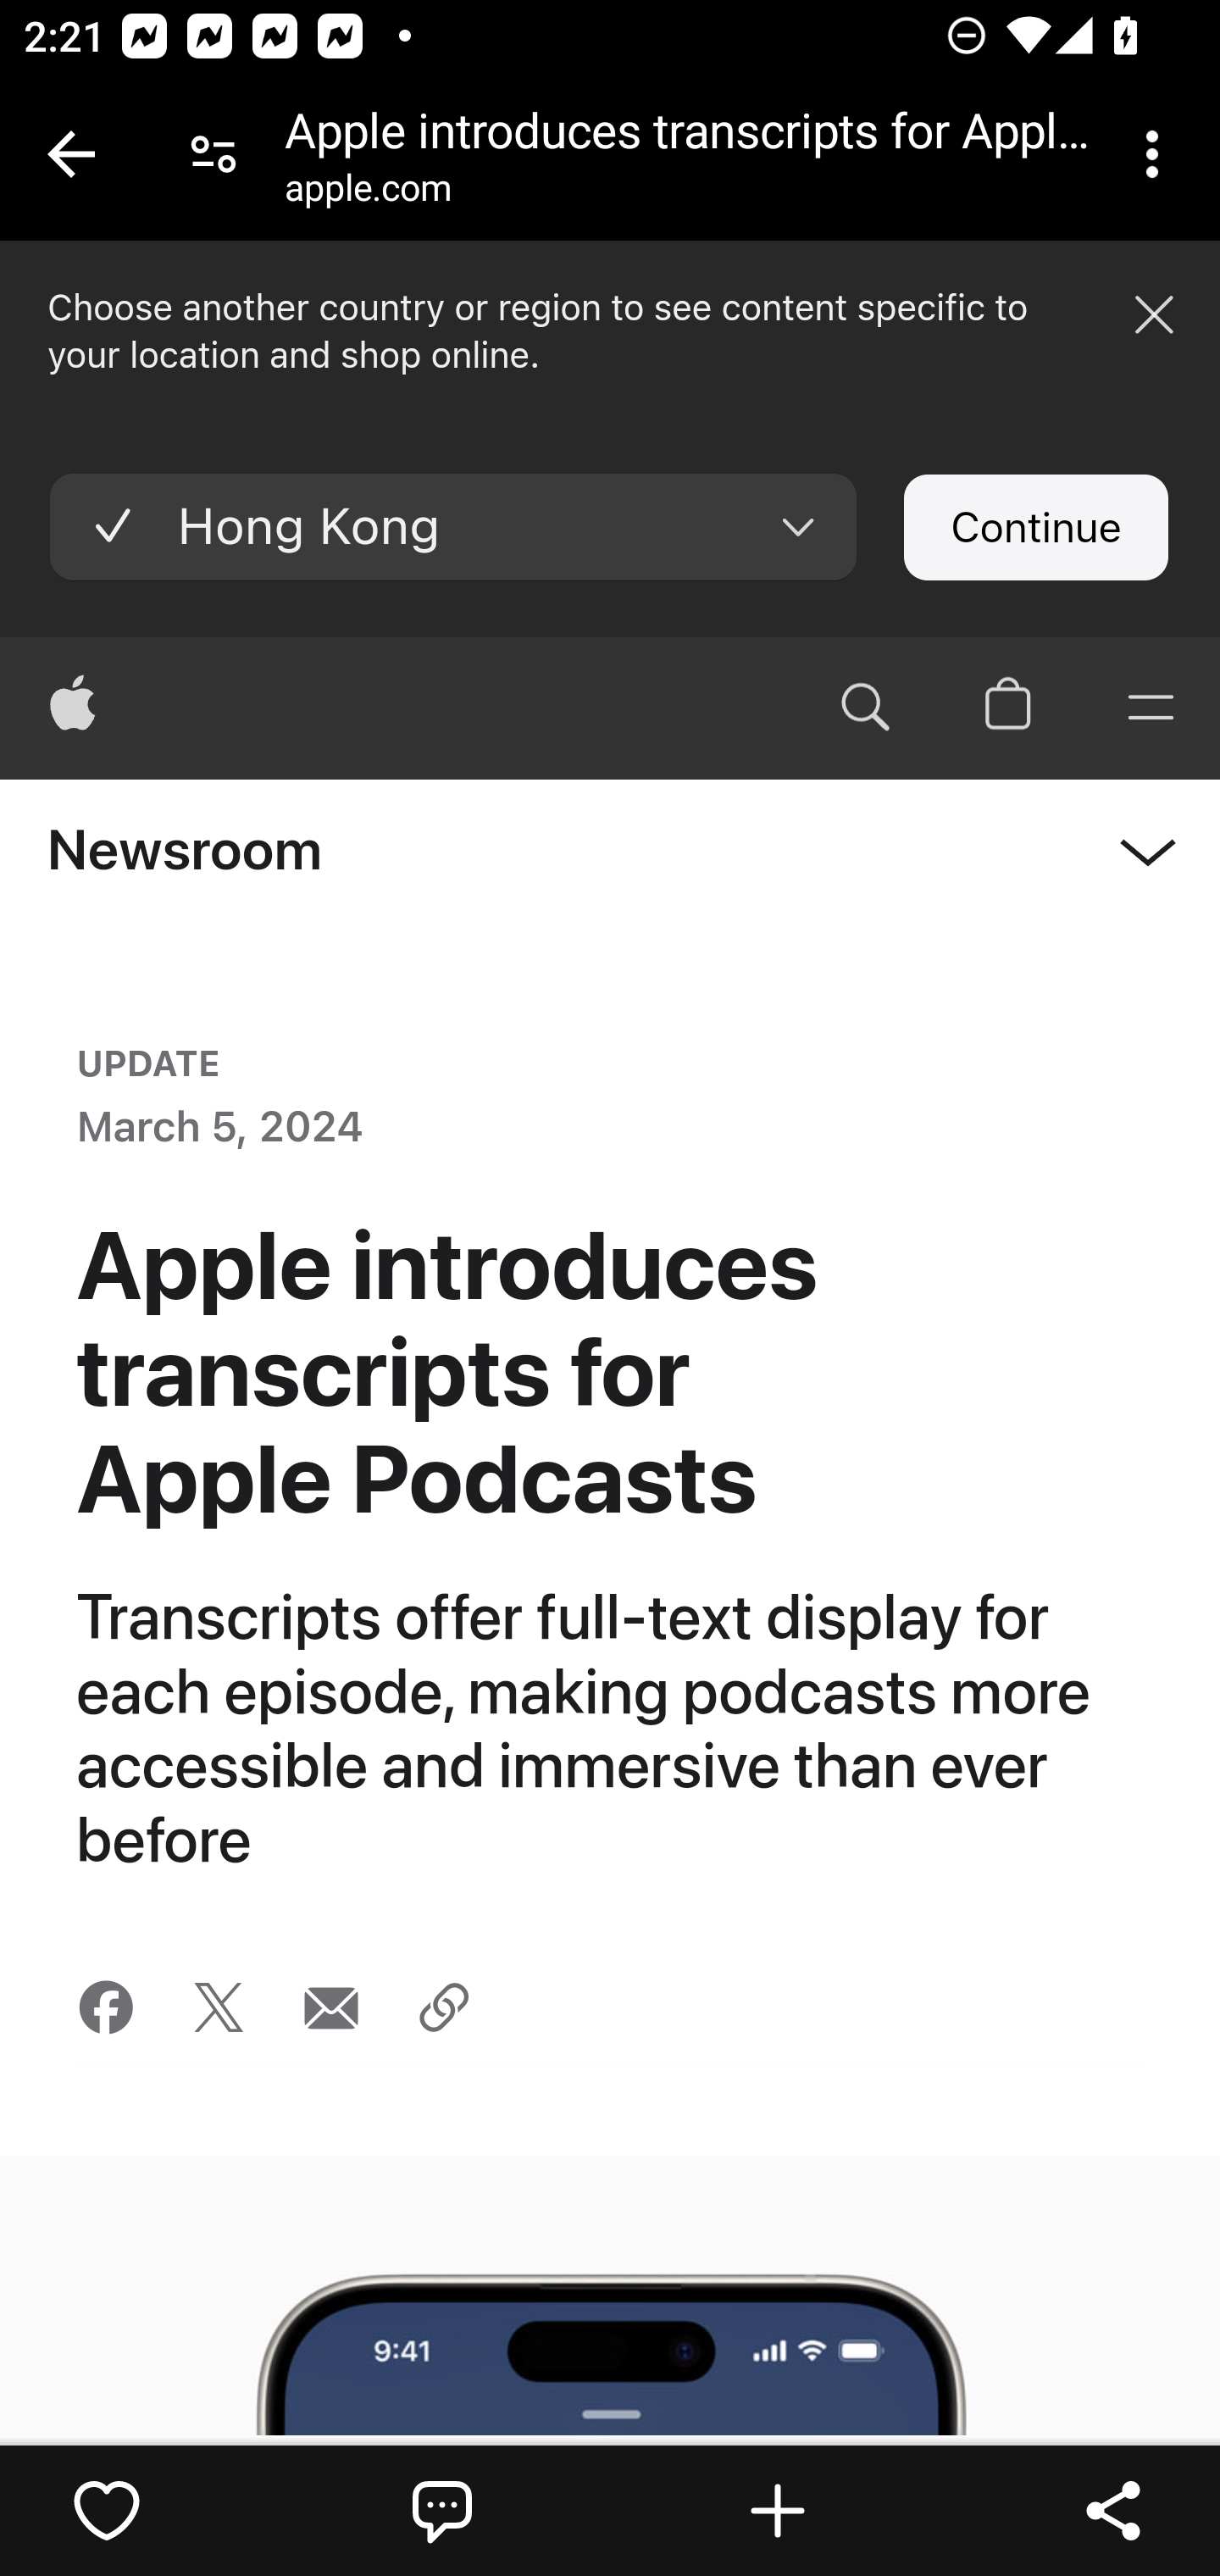 This screenshot has height=2576, width=1220. Describe the element at coordinates (442, 2007) in the screenshot. I see `Share via link` at that location.